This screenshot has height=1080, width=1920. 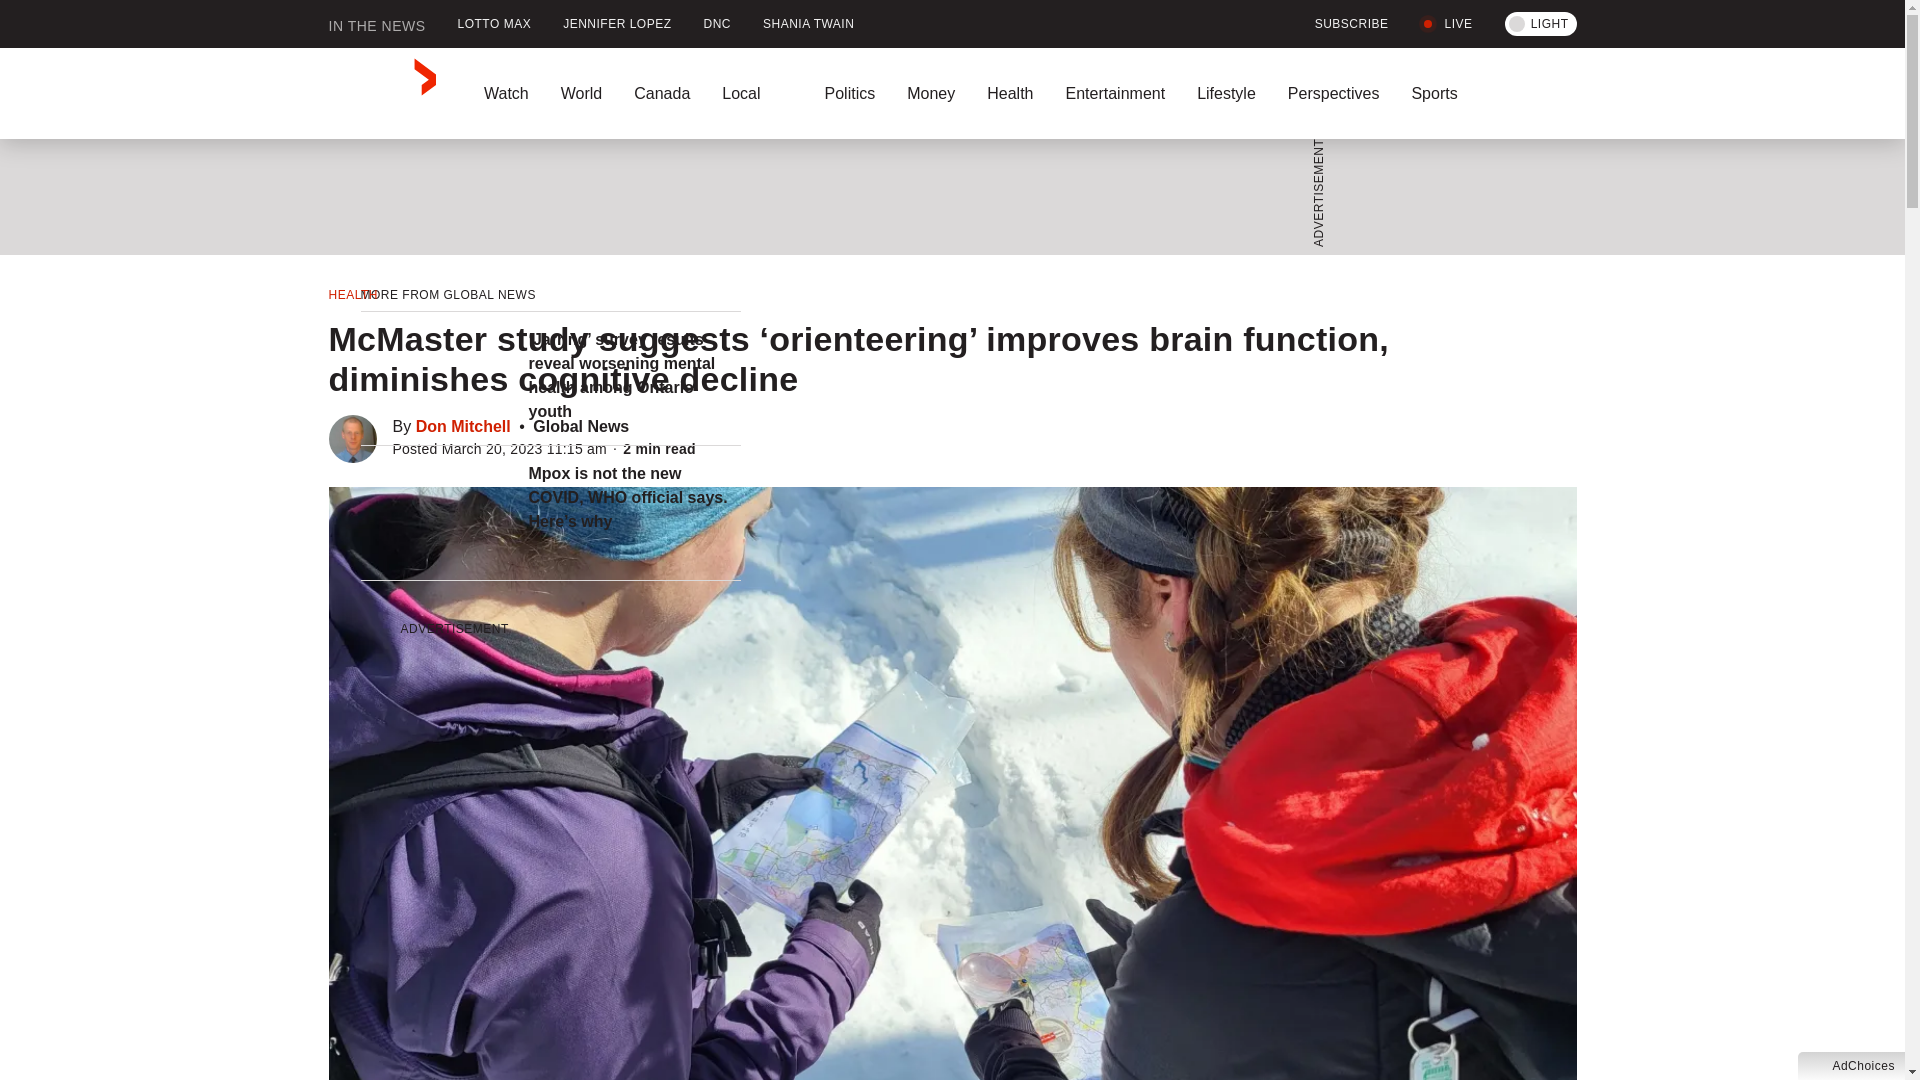 I want to click on GlobalNews home, so click(x=382, y=93).